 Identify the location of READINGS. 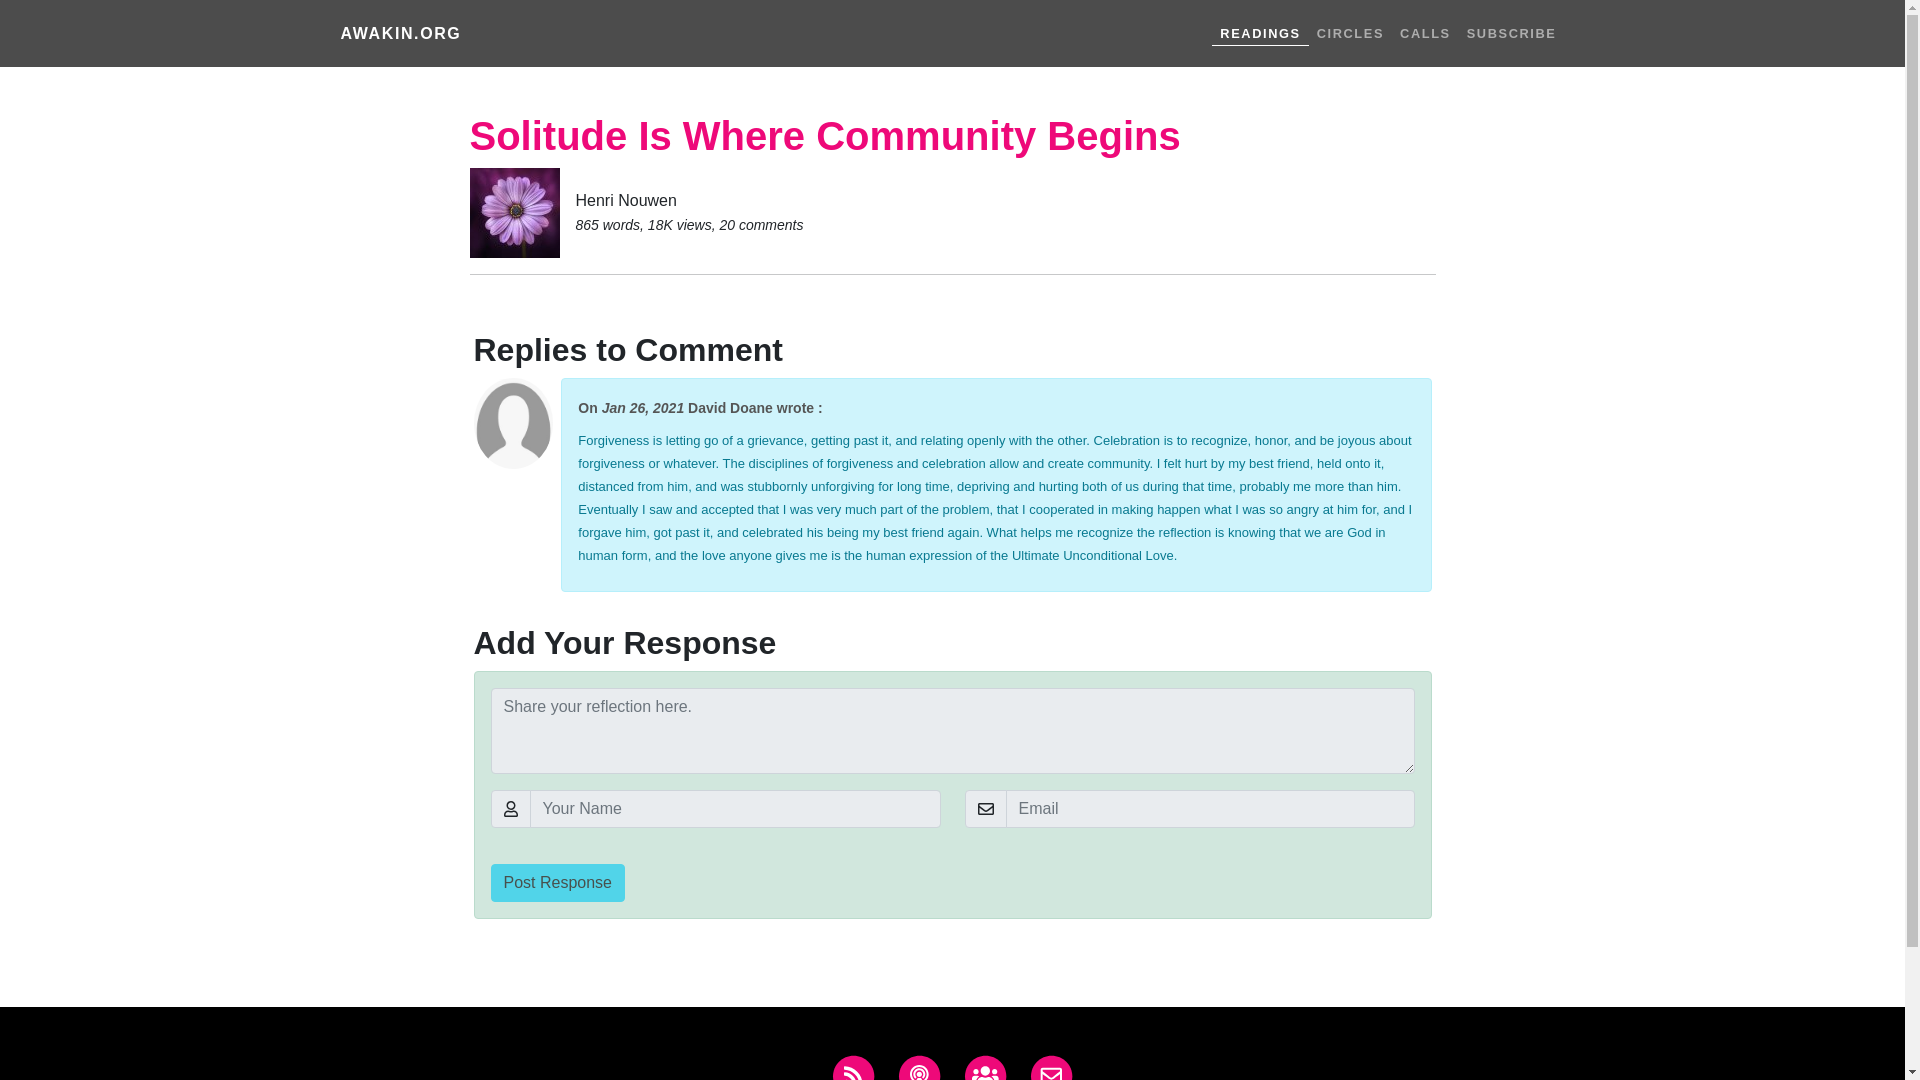
(1259, 31).